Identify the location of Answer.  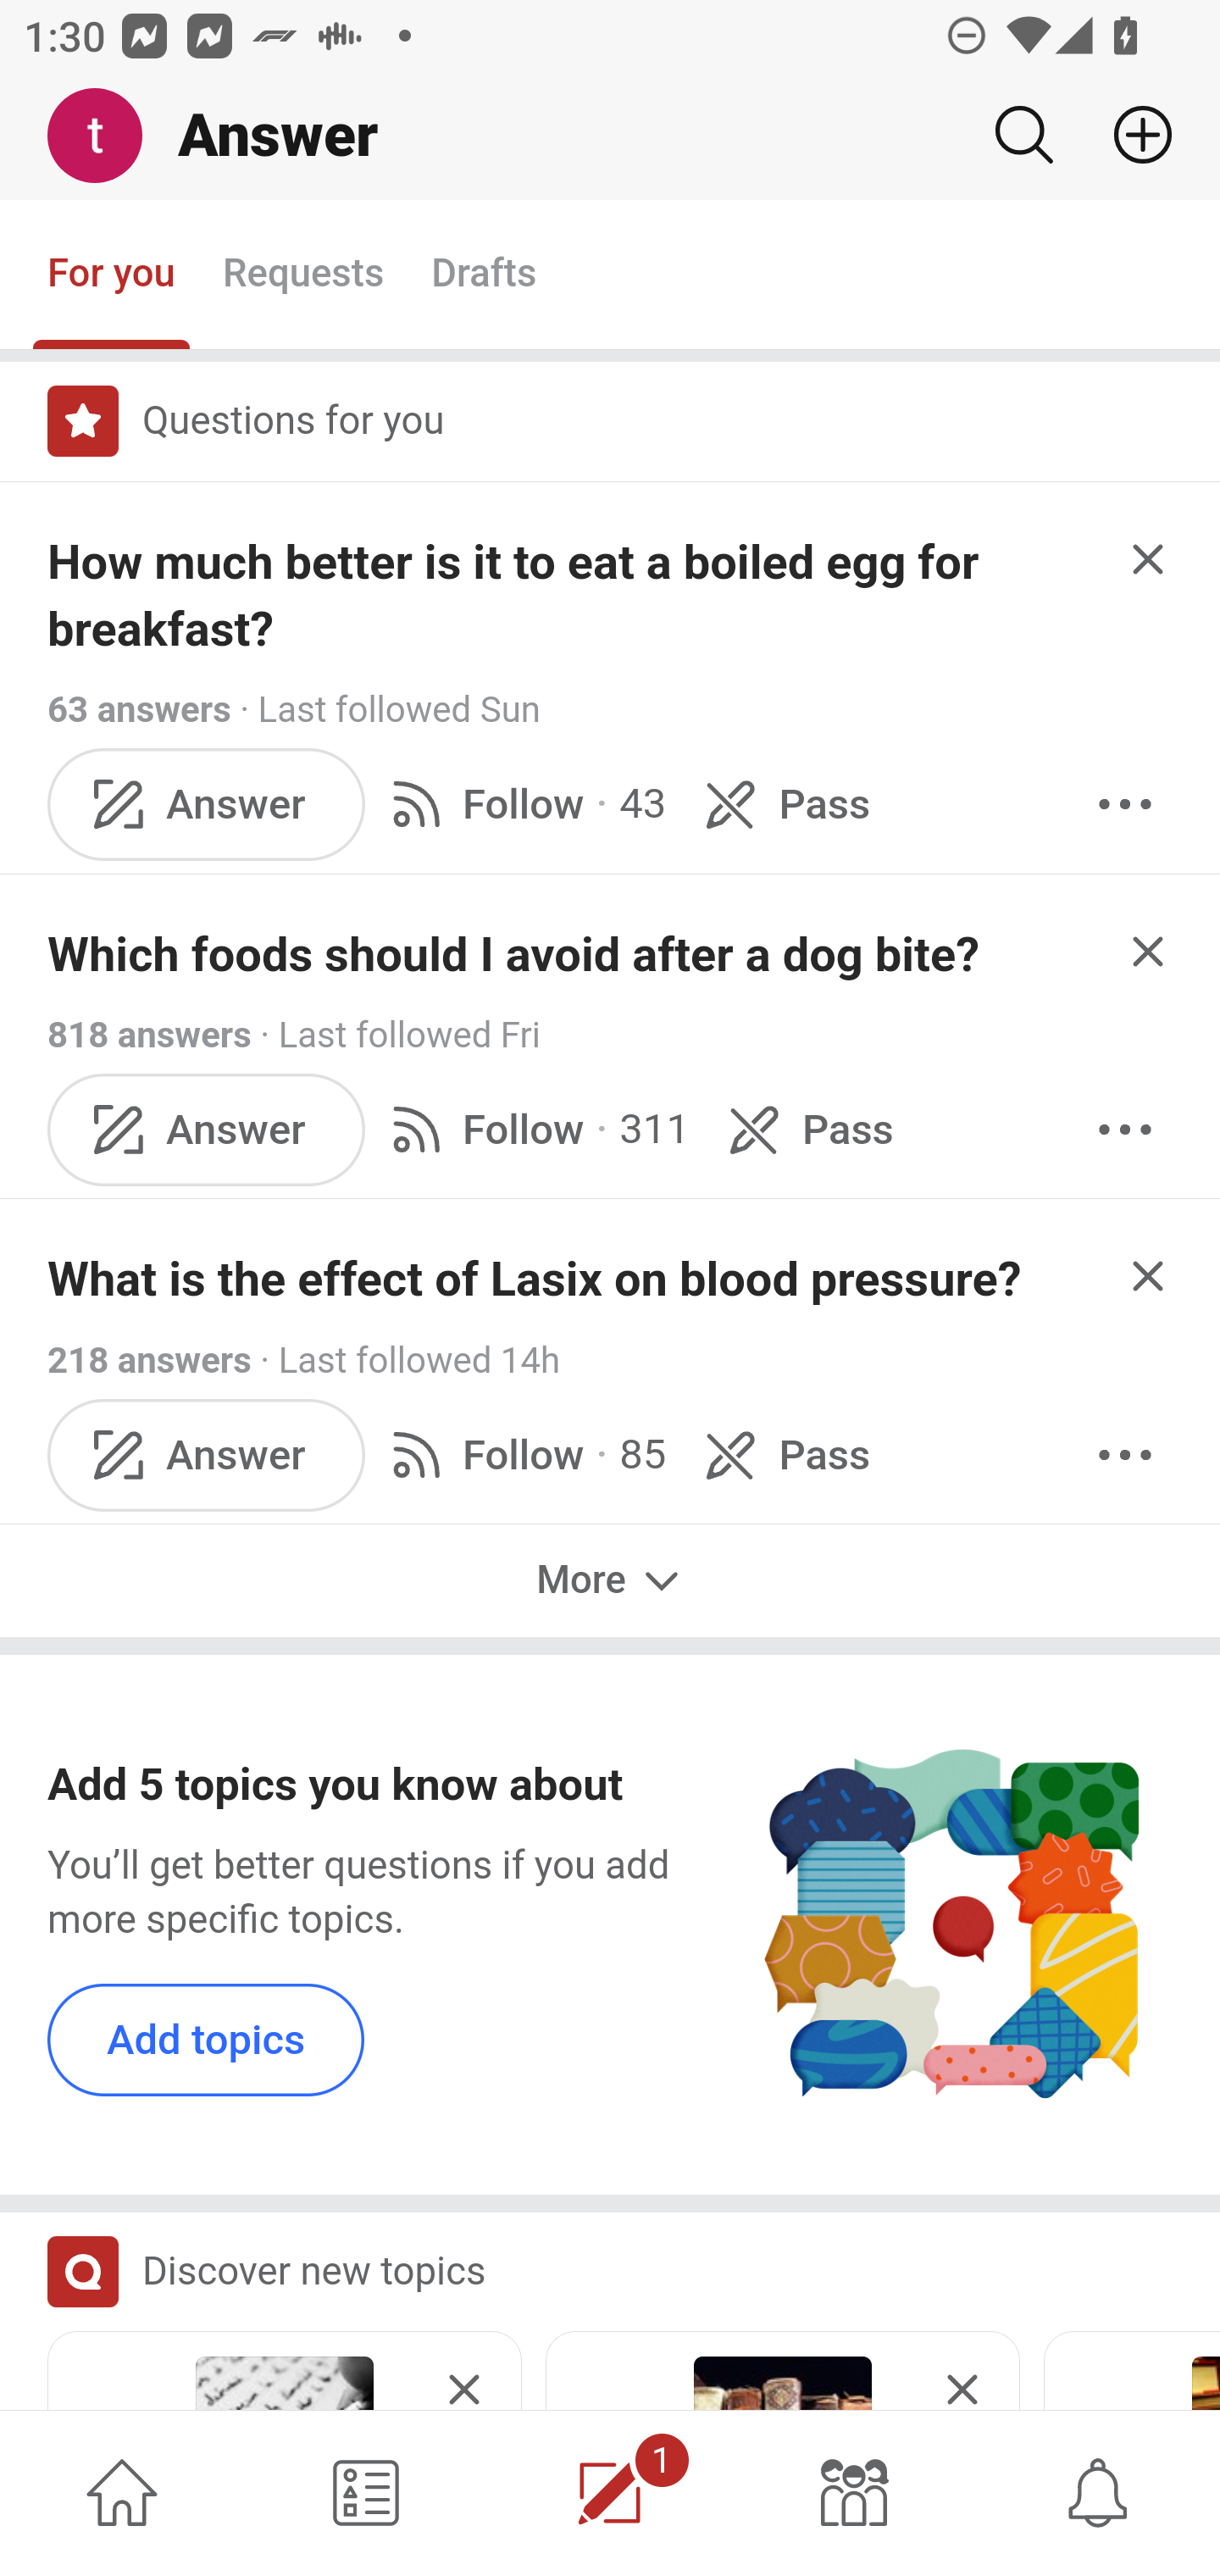
(207, 802).